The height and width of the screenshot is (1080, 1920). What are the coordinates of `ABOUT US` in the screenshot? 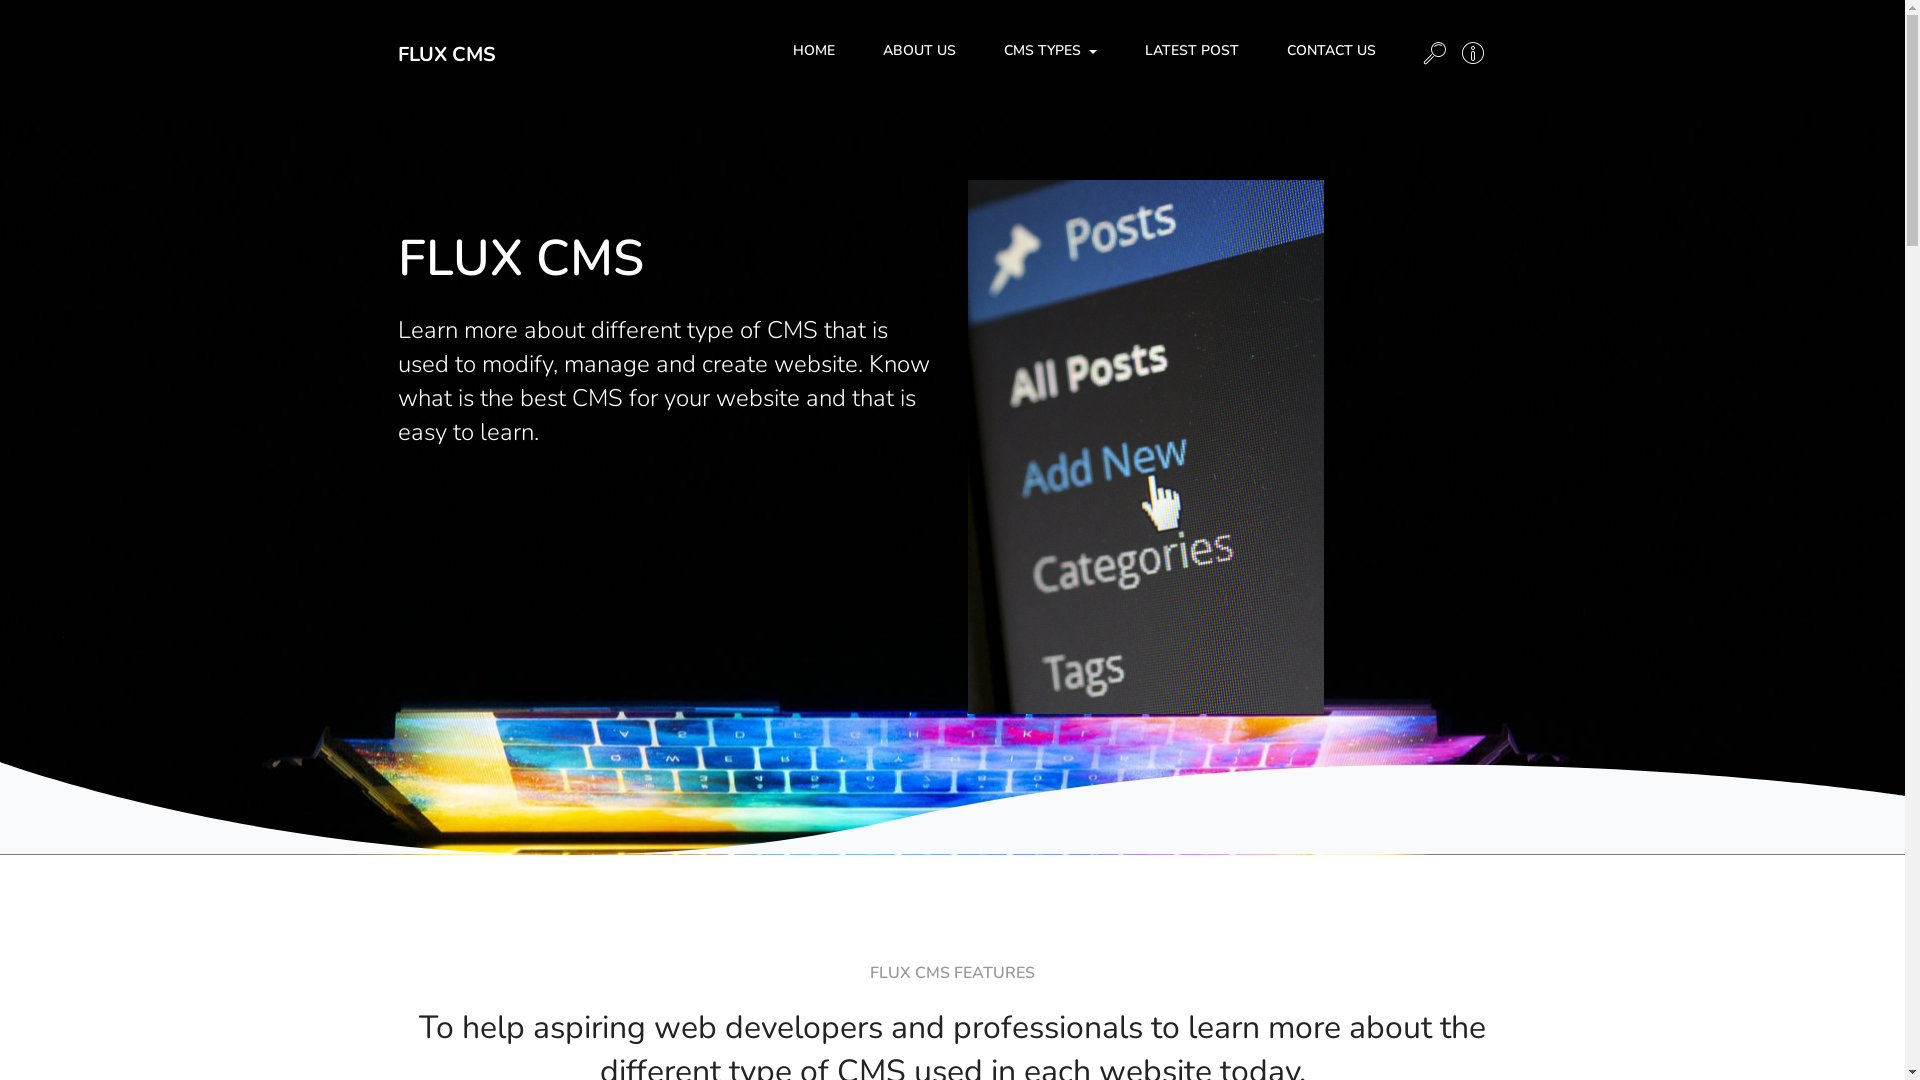 It's located at (918, 50).